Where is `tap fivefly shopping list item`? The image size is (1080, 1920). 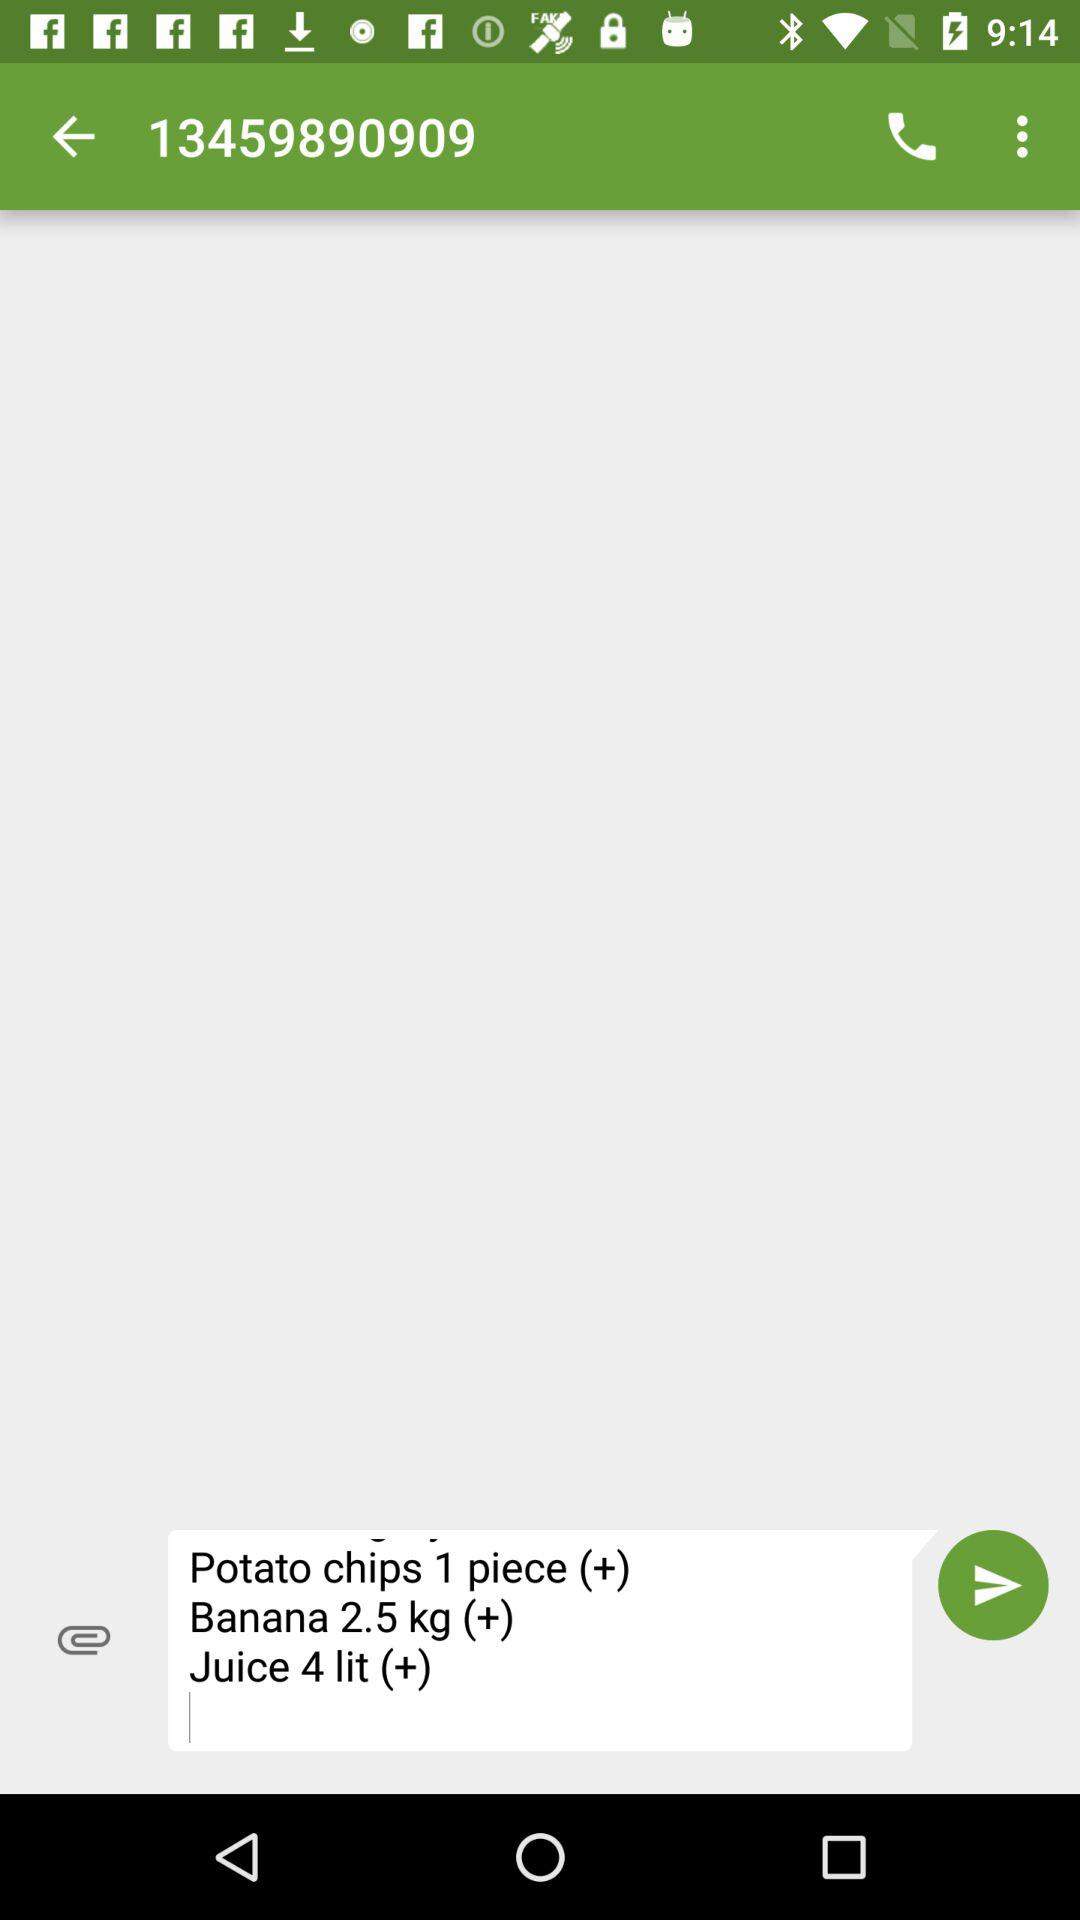 tap fivefly shopping list item is located at coordinates (553, 1640).